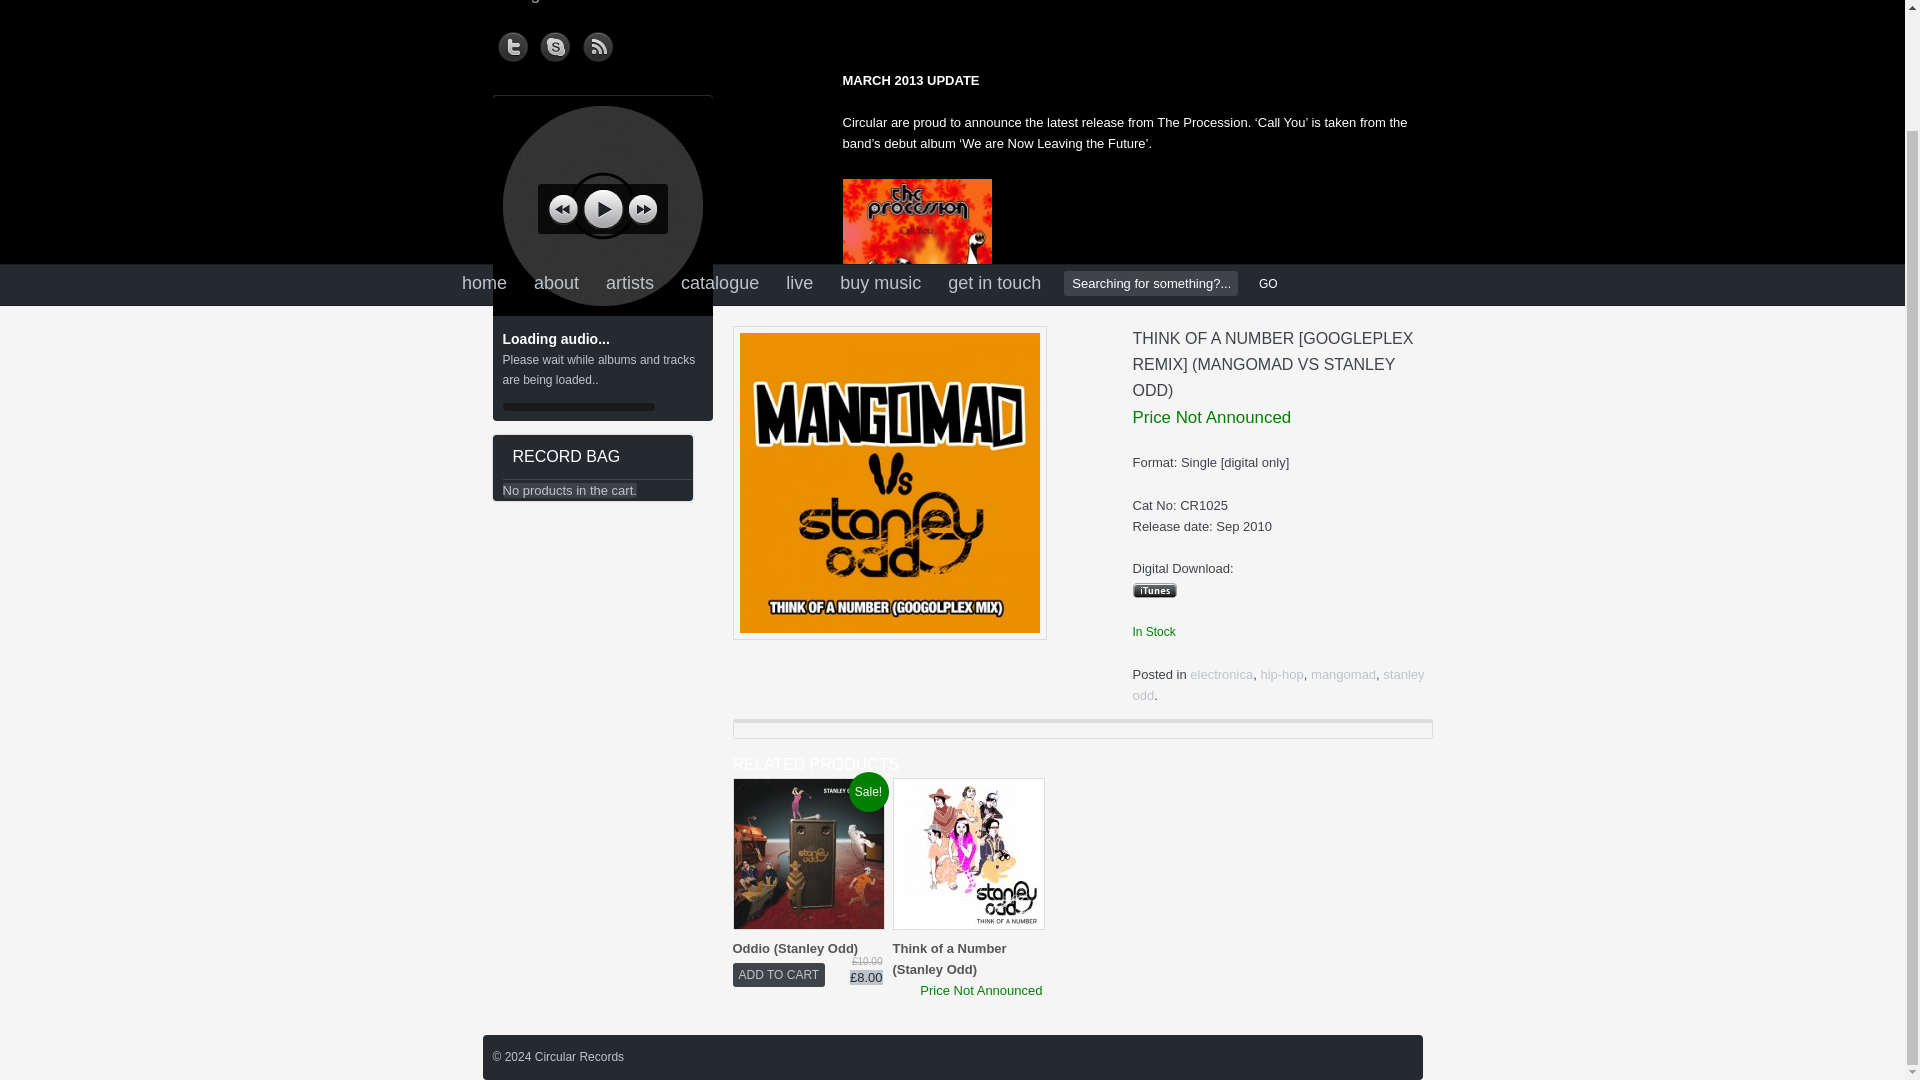 This screenshot has width=1920, height=1080. Describe the element at coordinates (556, 42) in the screenshot. I see `Link to Skype` at that location.